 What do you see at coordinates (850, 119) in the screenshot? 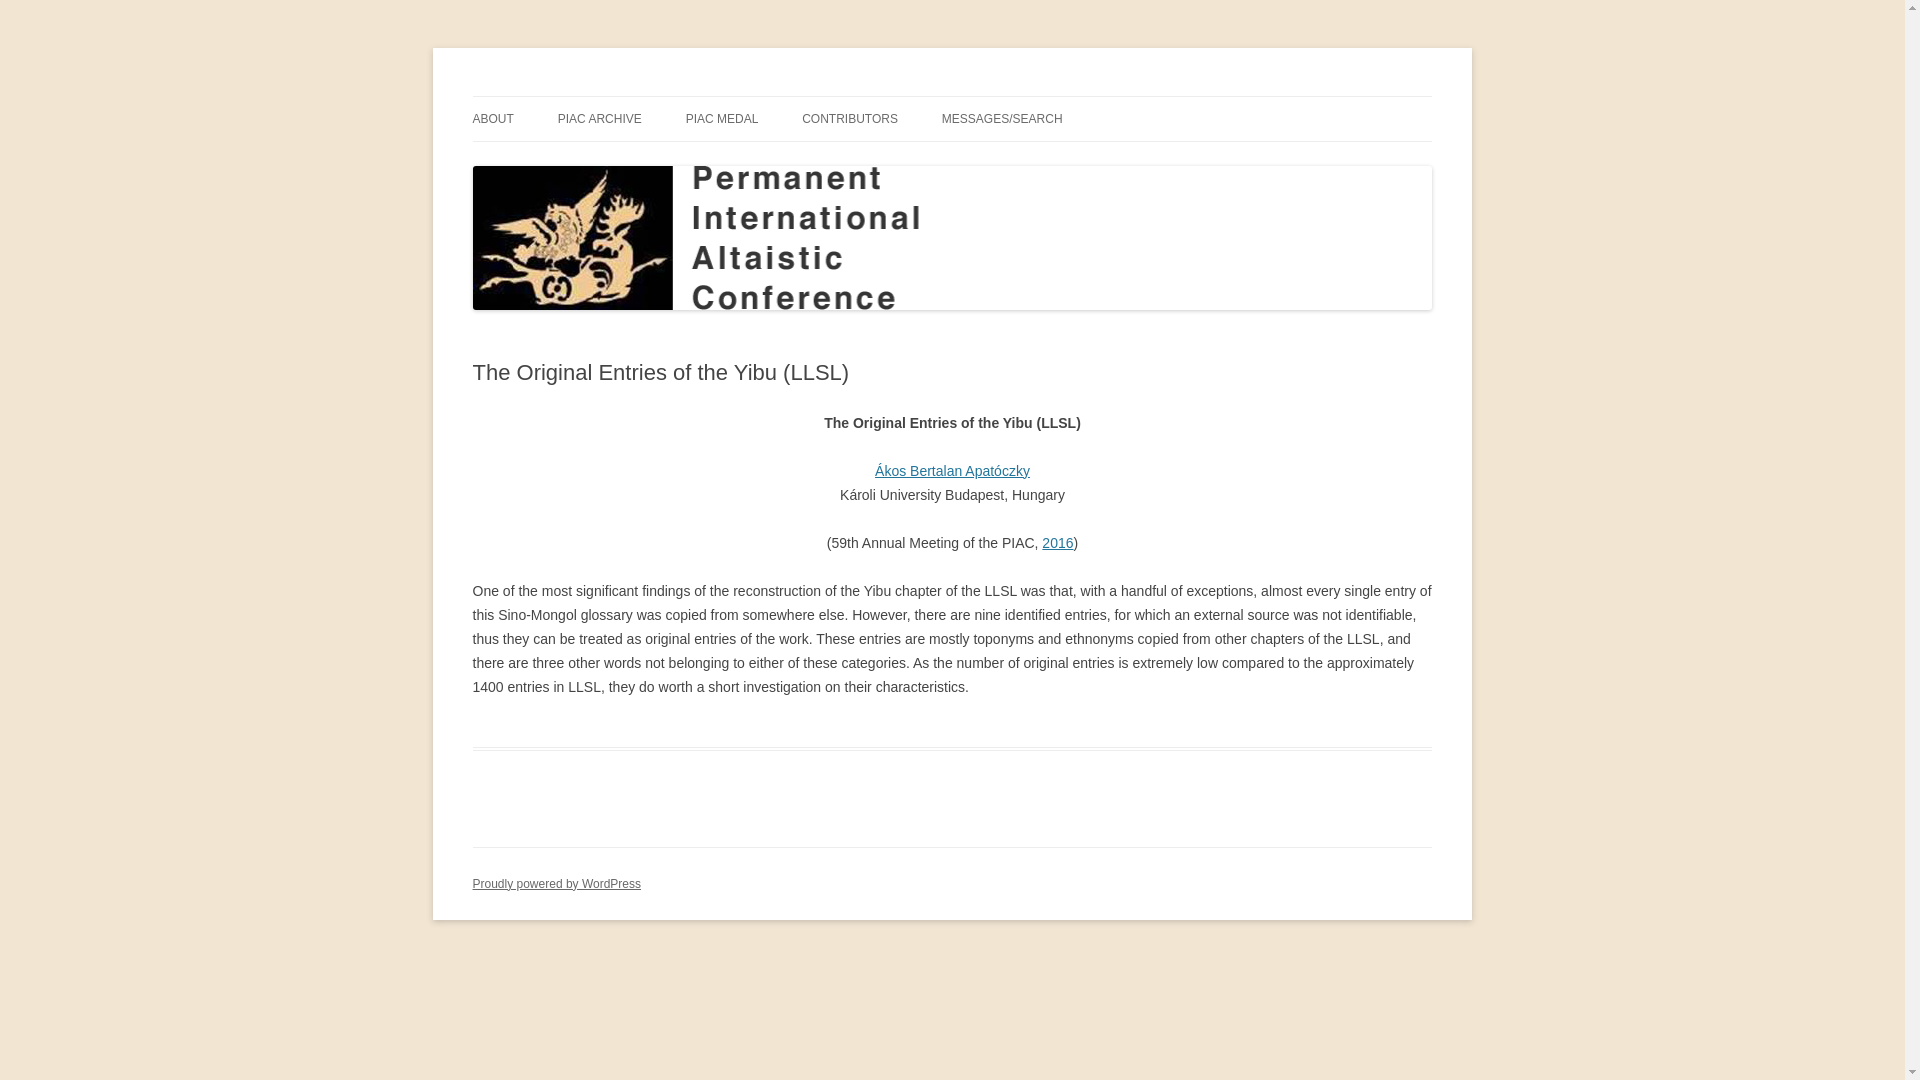
I see `CONTRIBUTORS` at bounding box center [850, 119].